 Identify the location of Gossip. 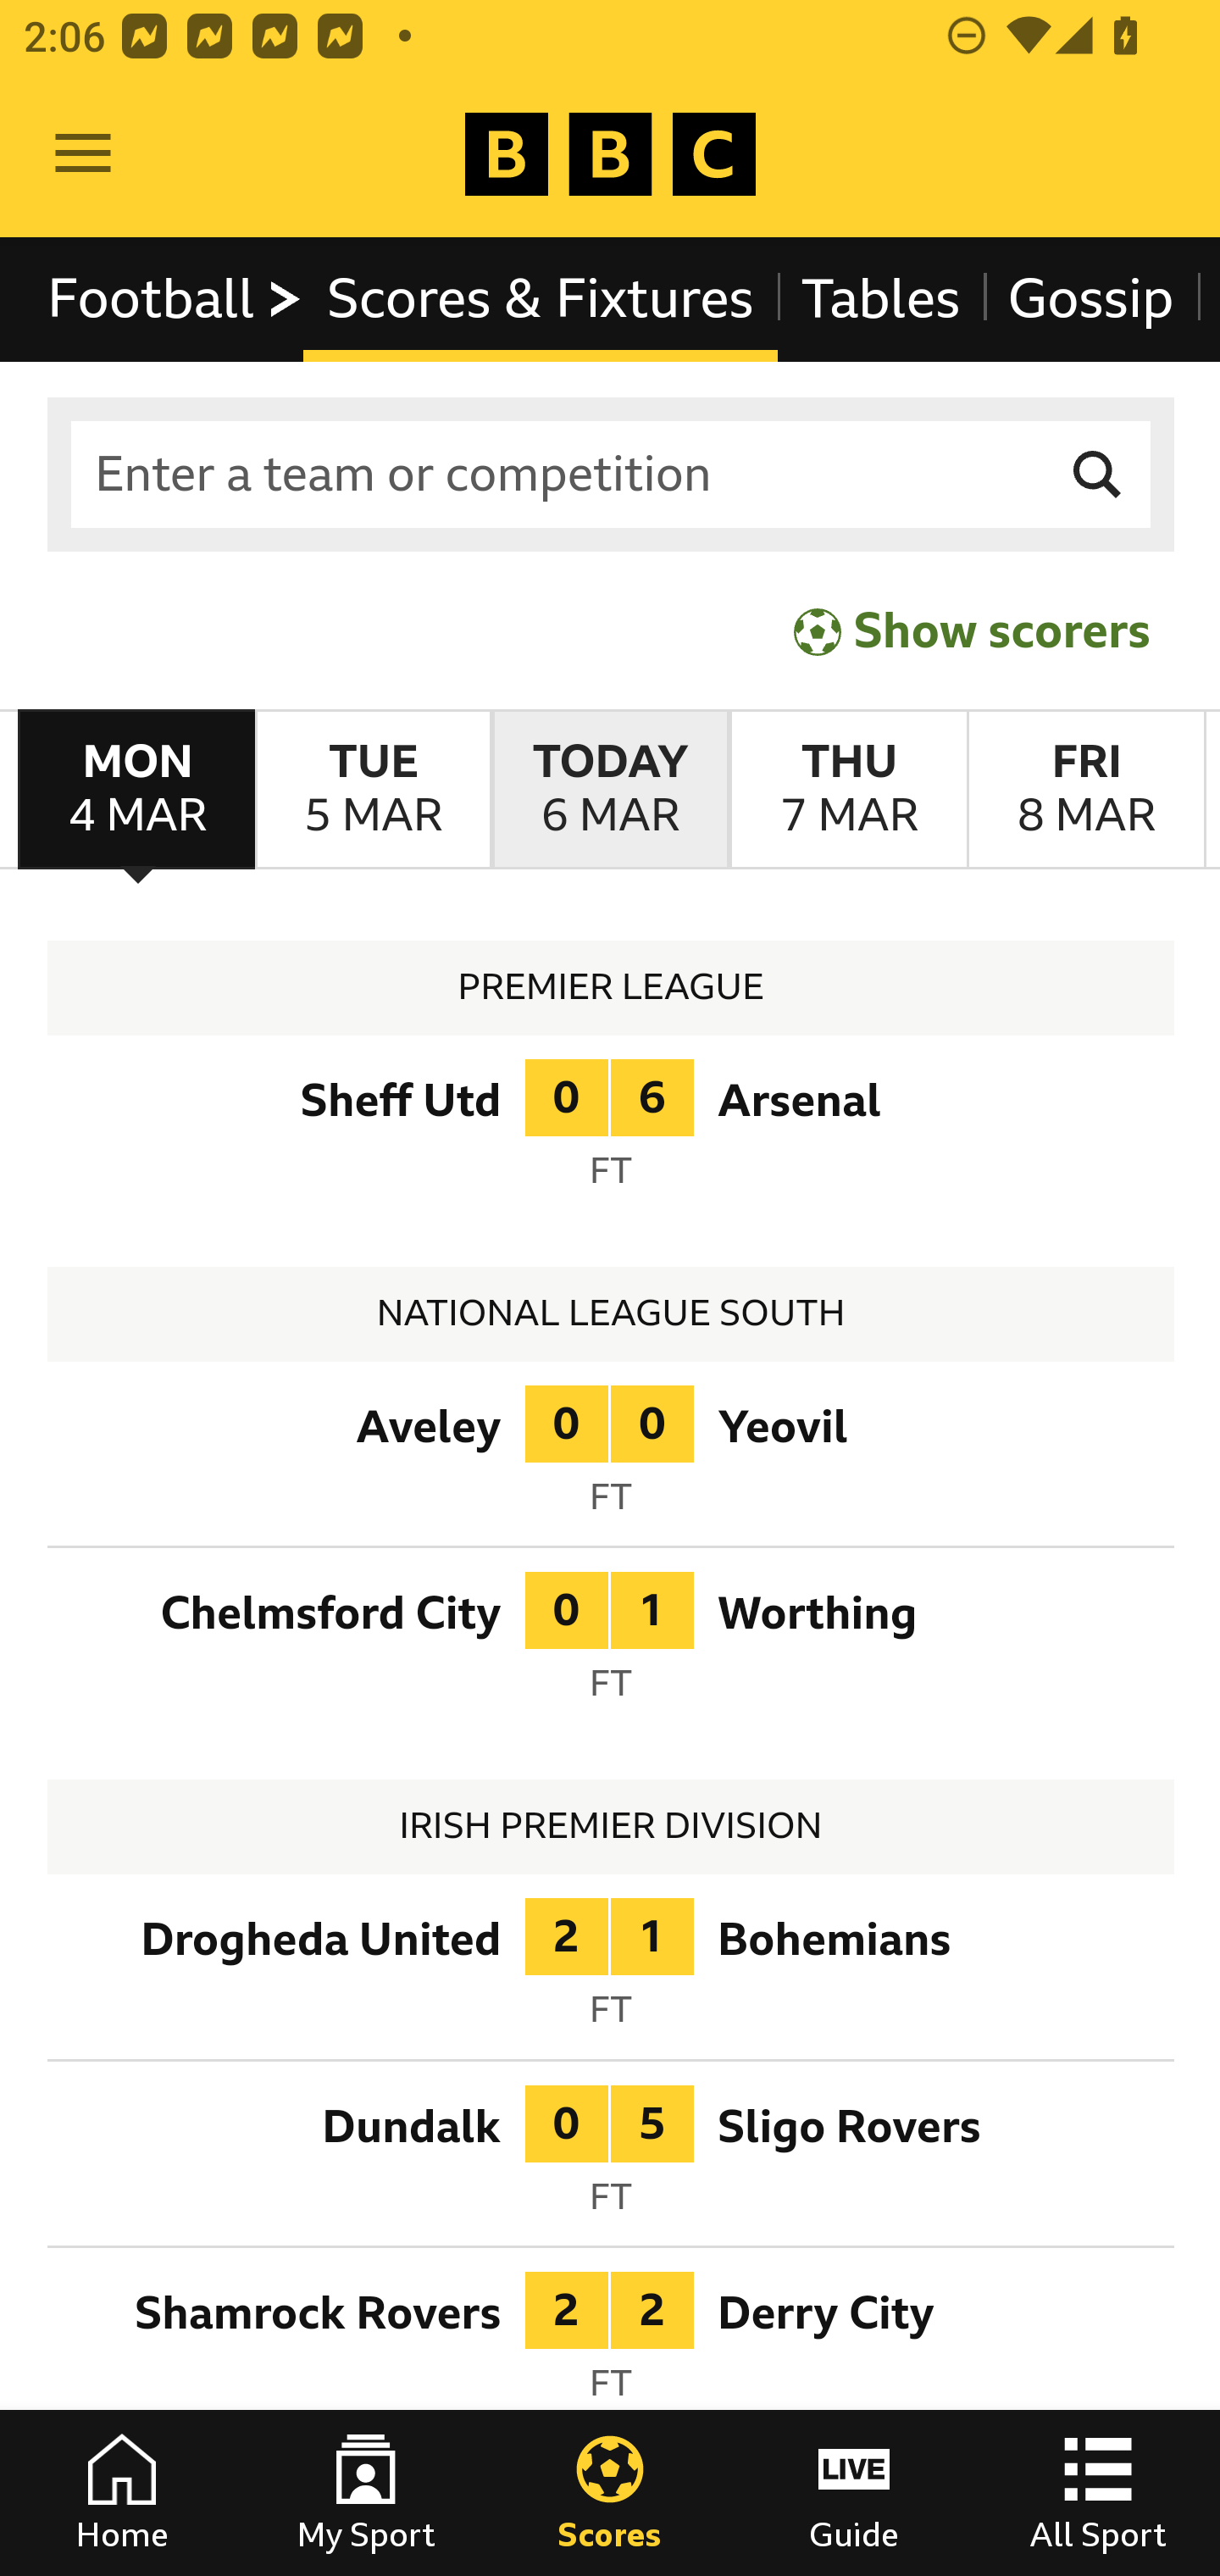
(1090, 298).